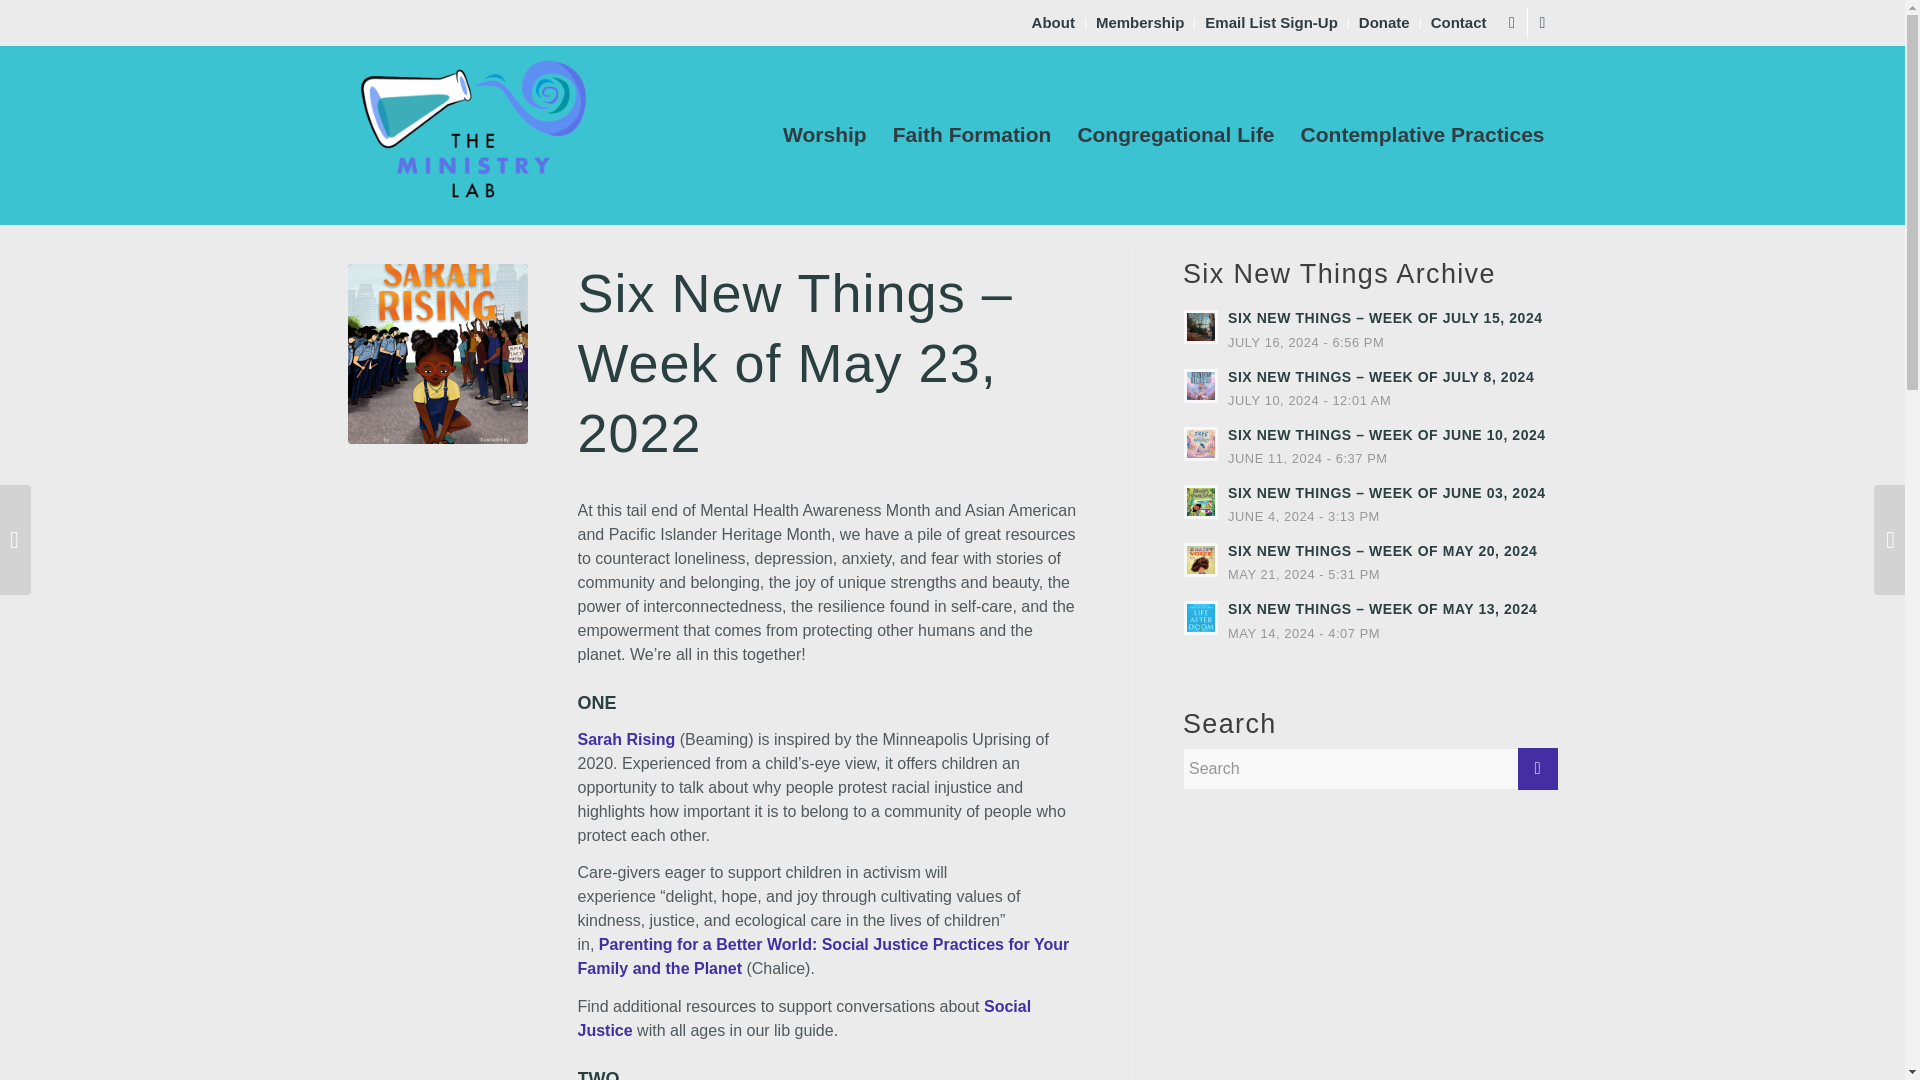 The image size is (1920, 1080). I want to click on Mail, so click(1542, 22).